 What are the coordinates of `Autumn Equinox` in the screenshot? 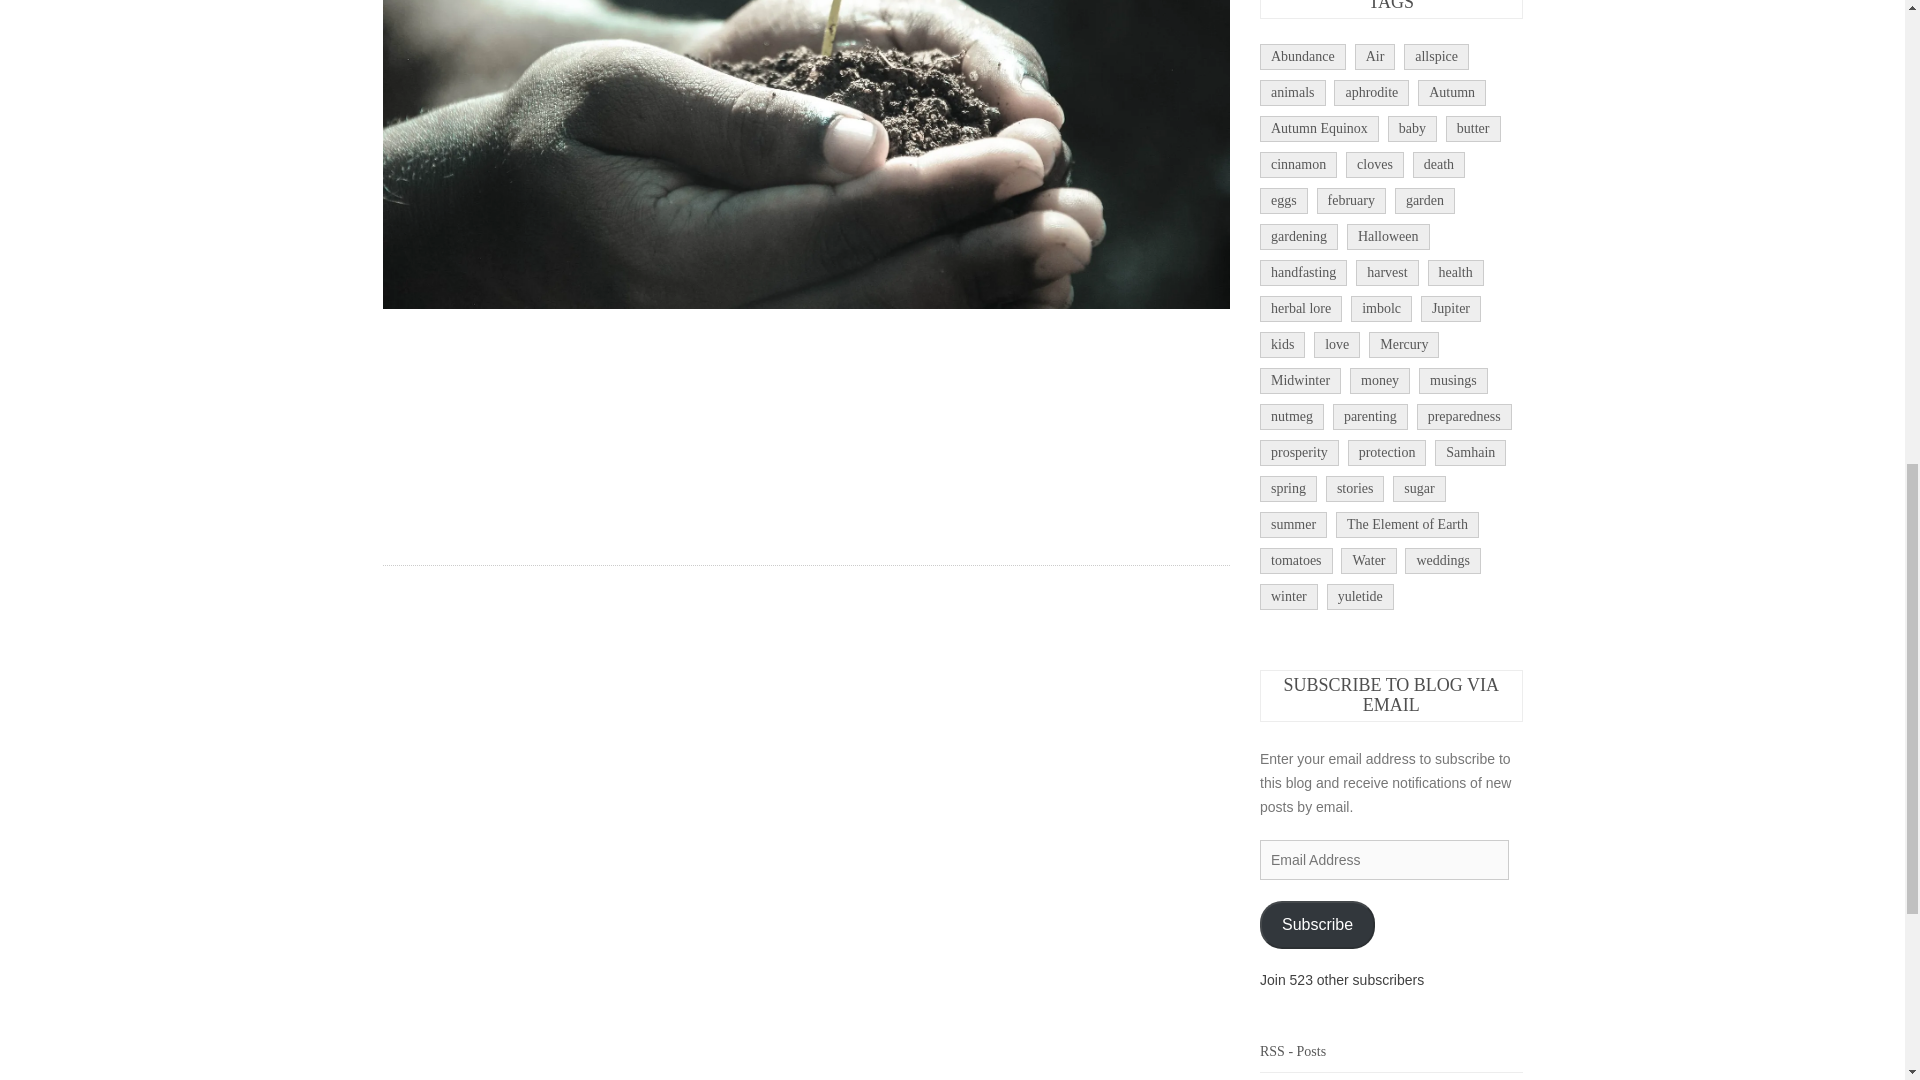 It's located at (1318, 128).